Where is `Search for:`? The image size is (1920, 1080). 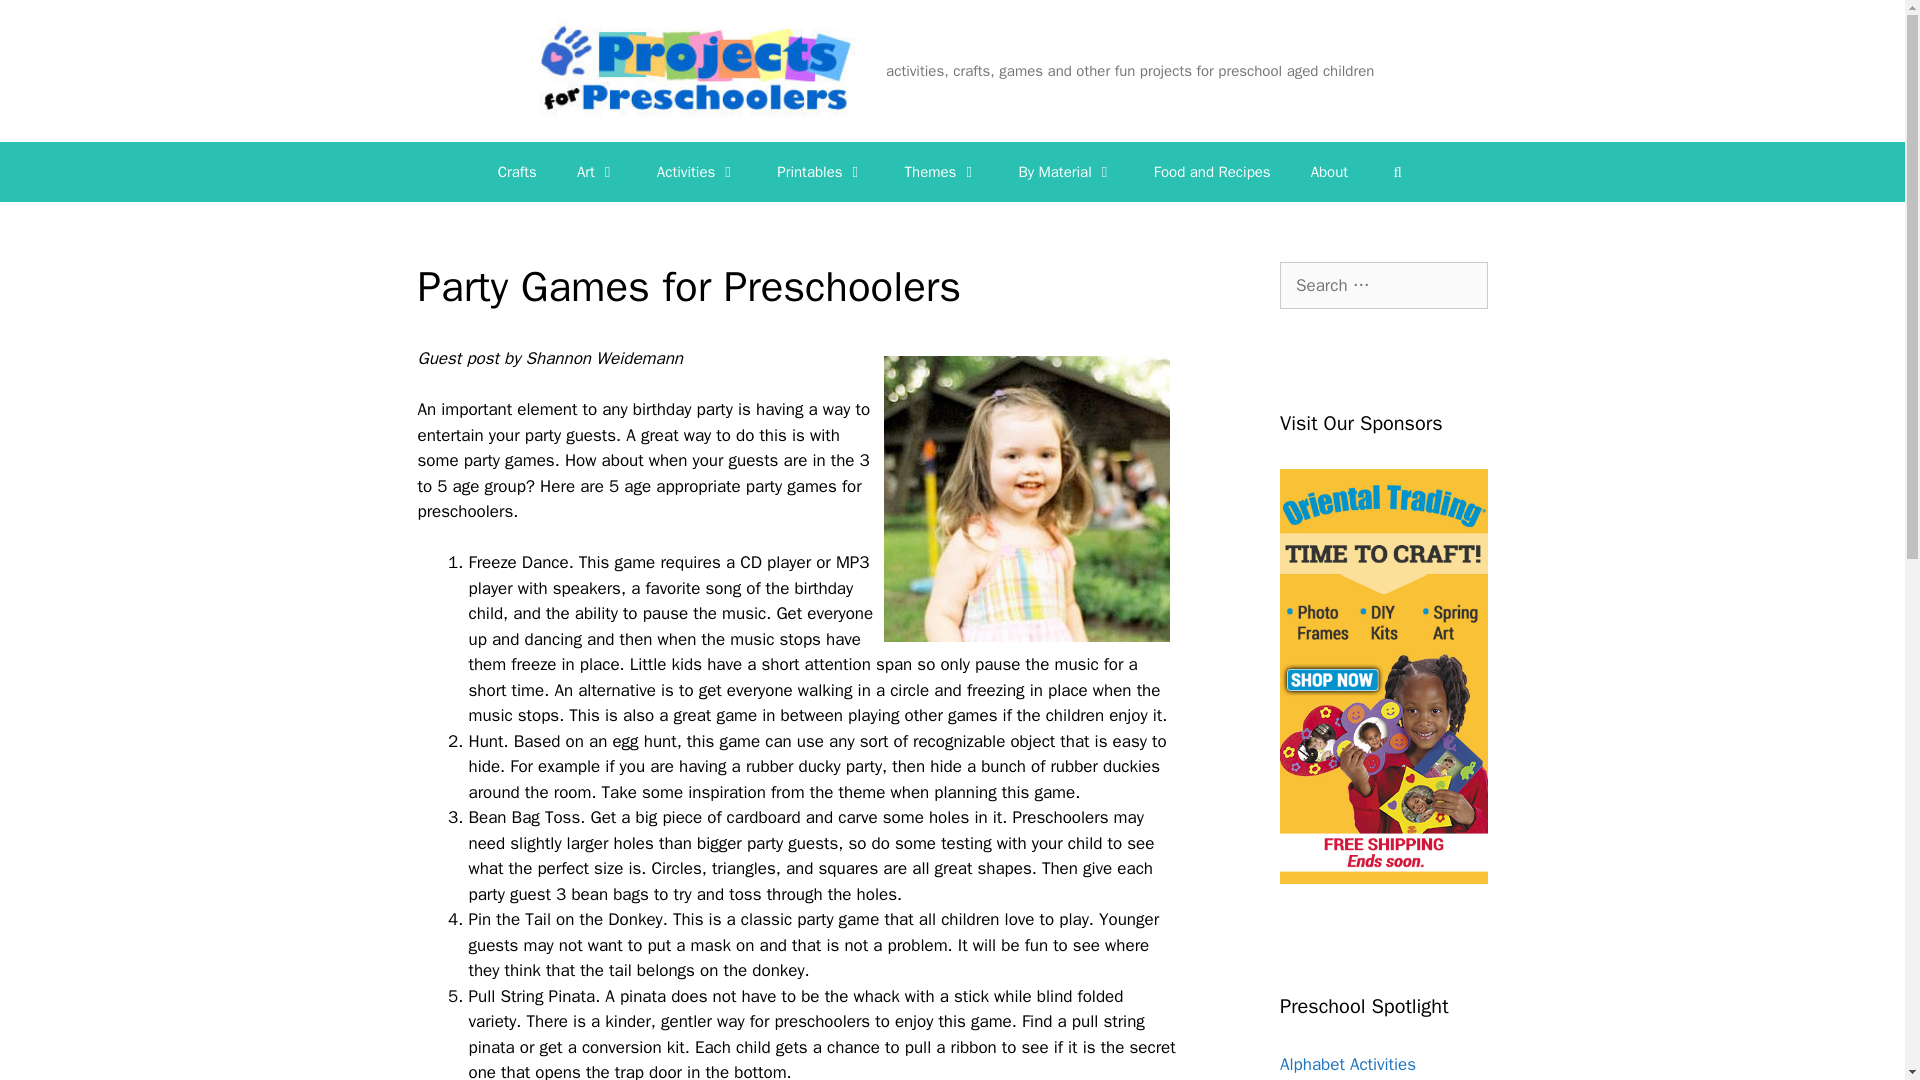
Search for: is located at coordinates (1384, 286).